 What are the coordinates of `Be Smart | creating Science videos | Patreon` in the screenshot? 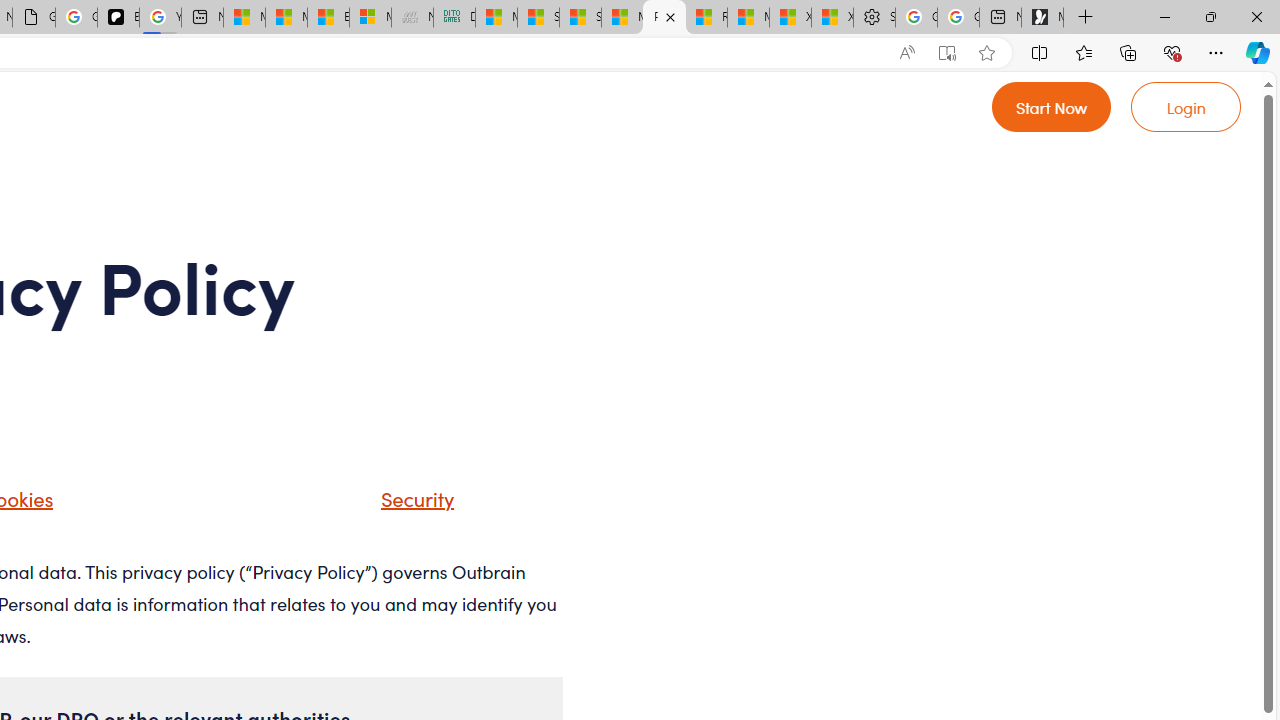 It's located at (118, 18).